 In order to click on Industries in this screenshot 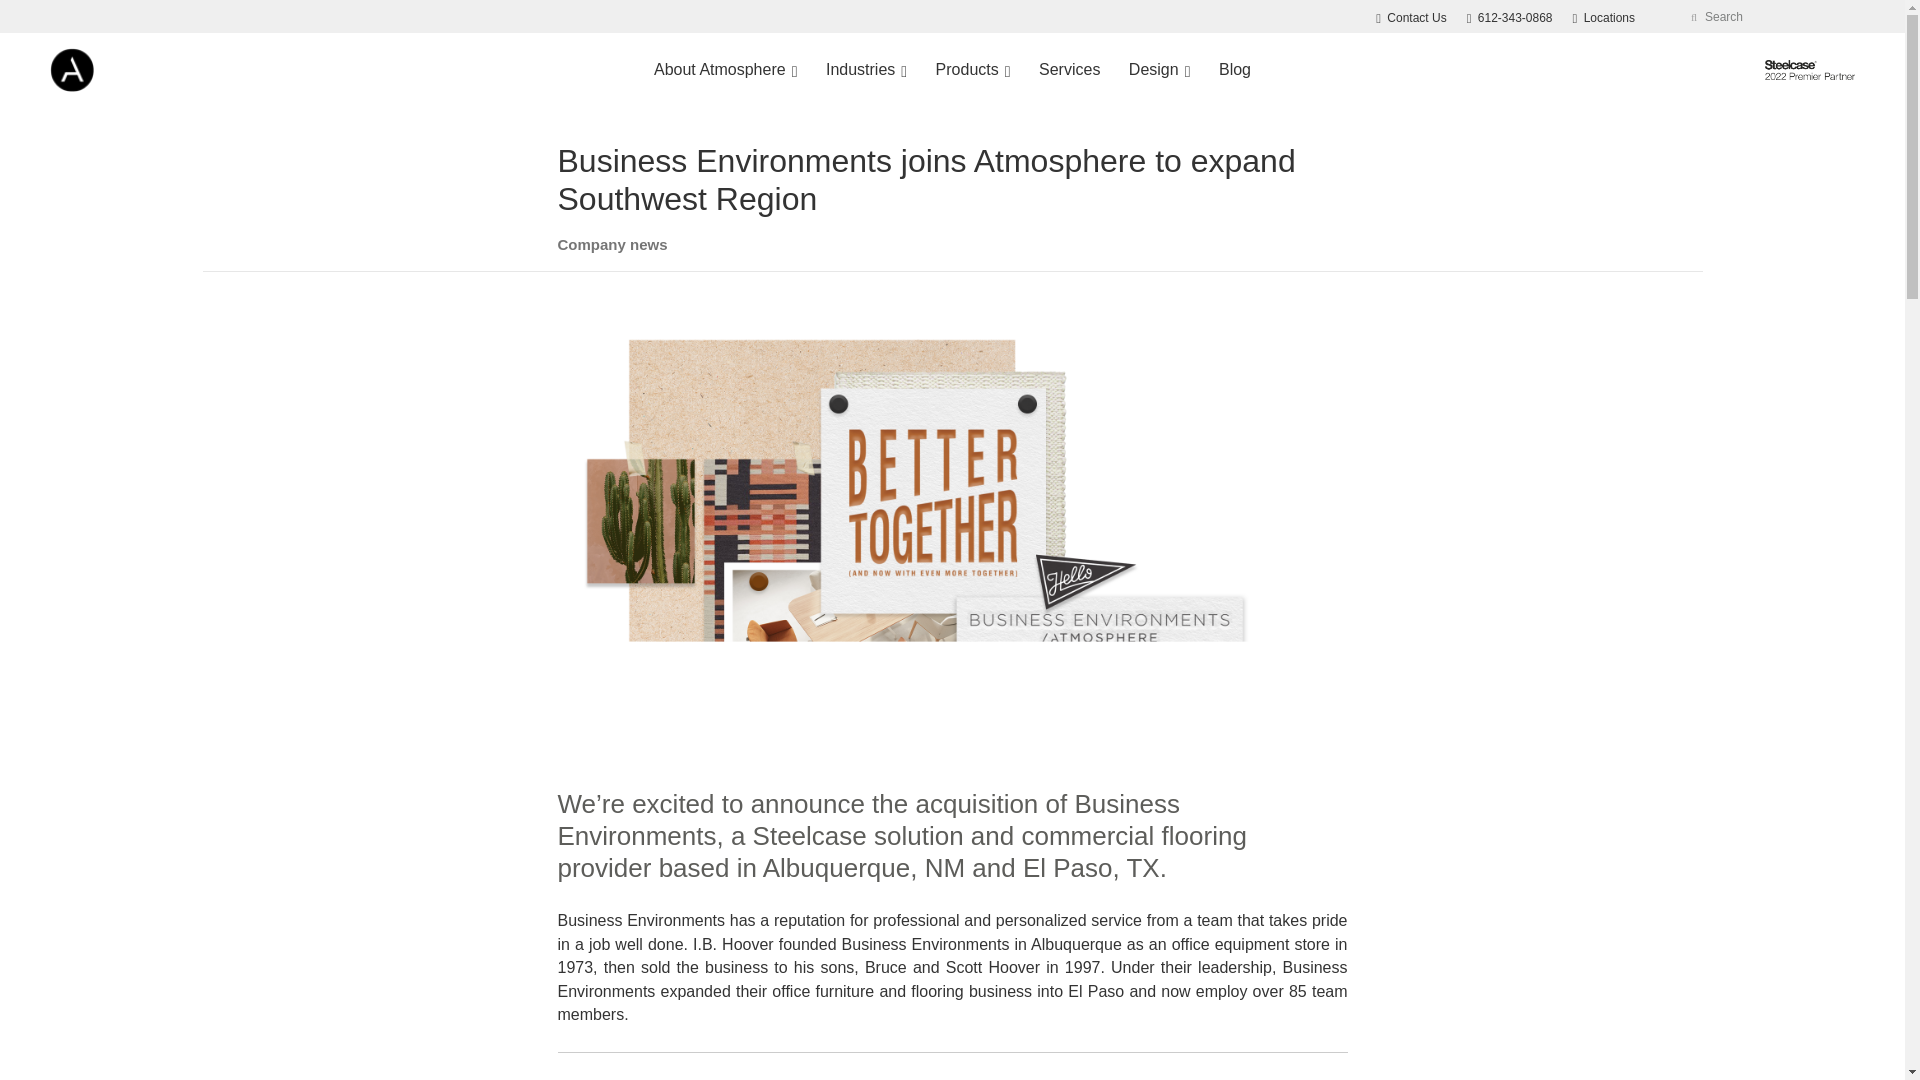, I will do `click(1160, 70)`.